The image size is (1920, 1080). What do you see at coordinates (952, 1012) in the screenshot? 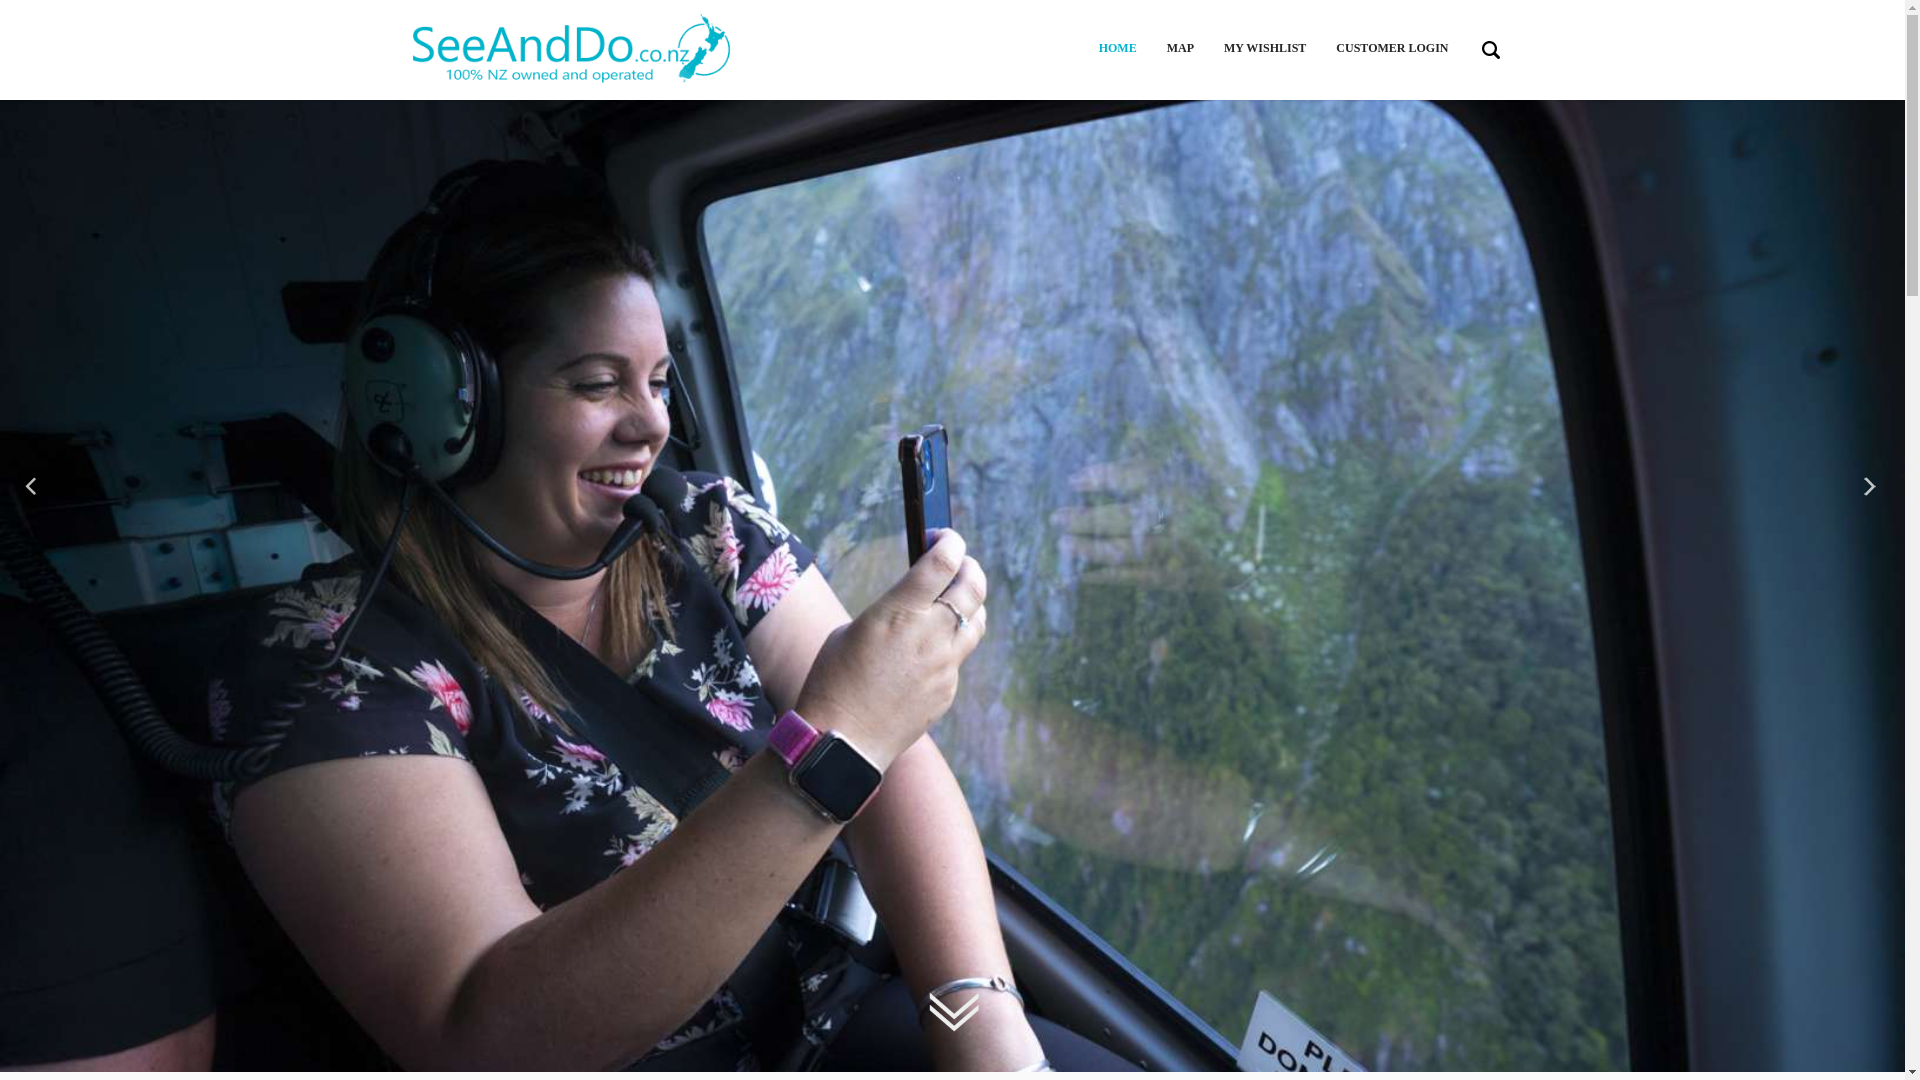
I see `Scroll Down for Things to Do!` at bounding box center [952, 1012].